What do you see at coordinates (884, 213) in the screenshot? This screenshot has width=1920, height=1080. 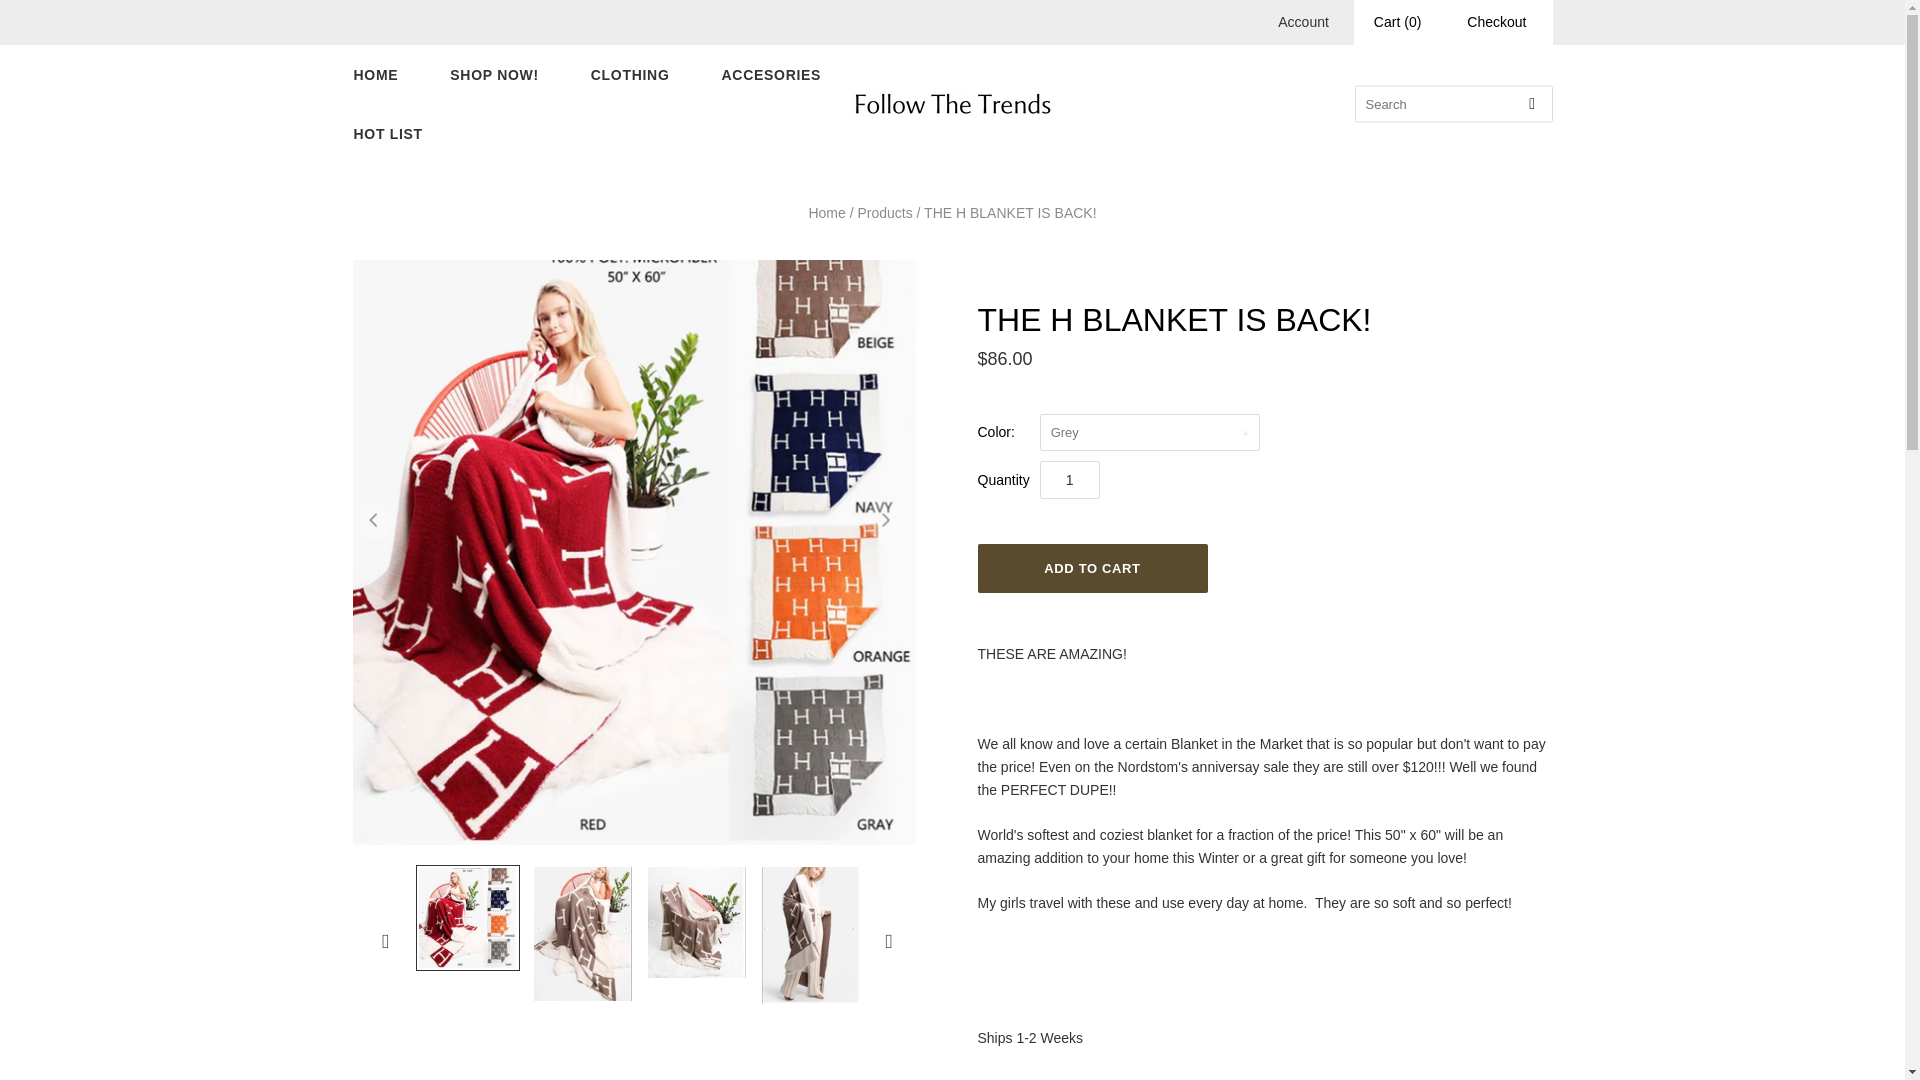 I see `Products` at bounding box center [884, 213].